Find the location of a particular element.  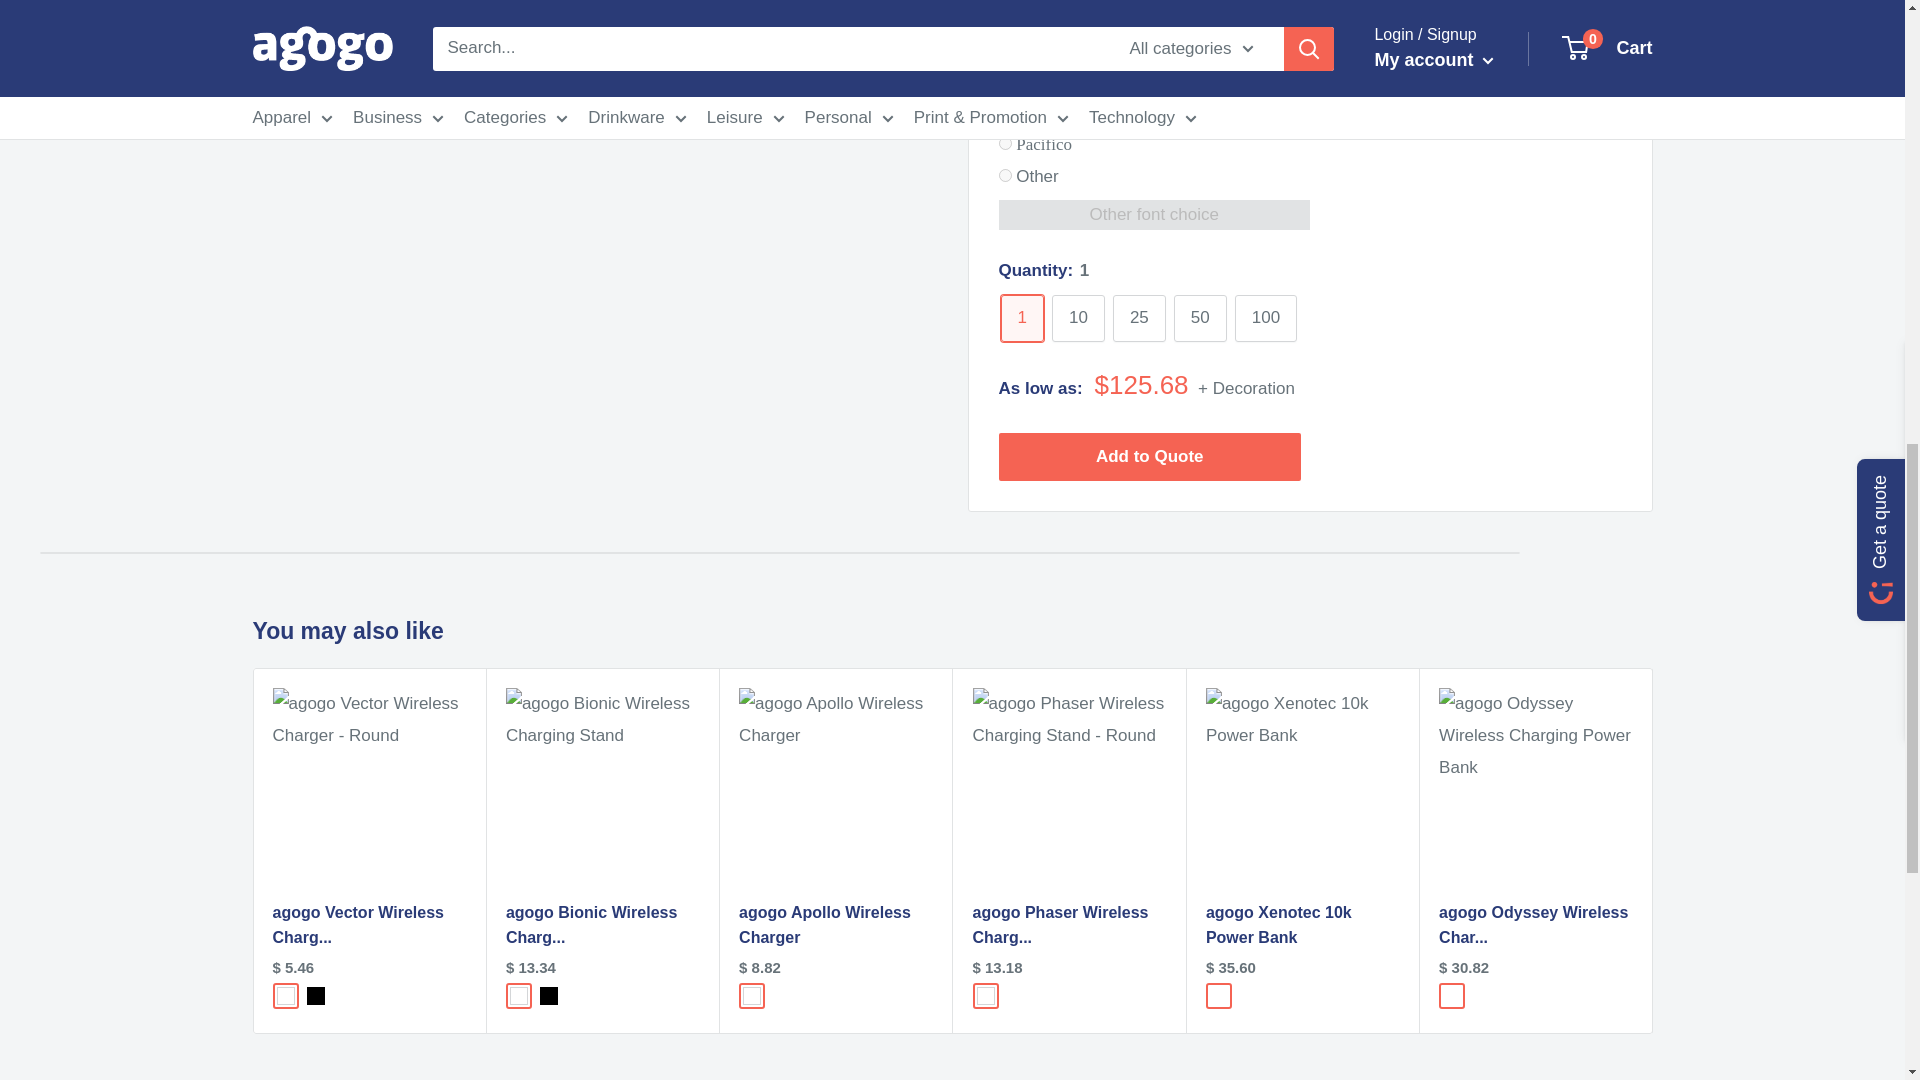

Ultra is located at coordinates (1004, 100).